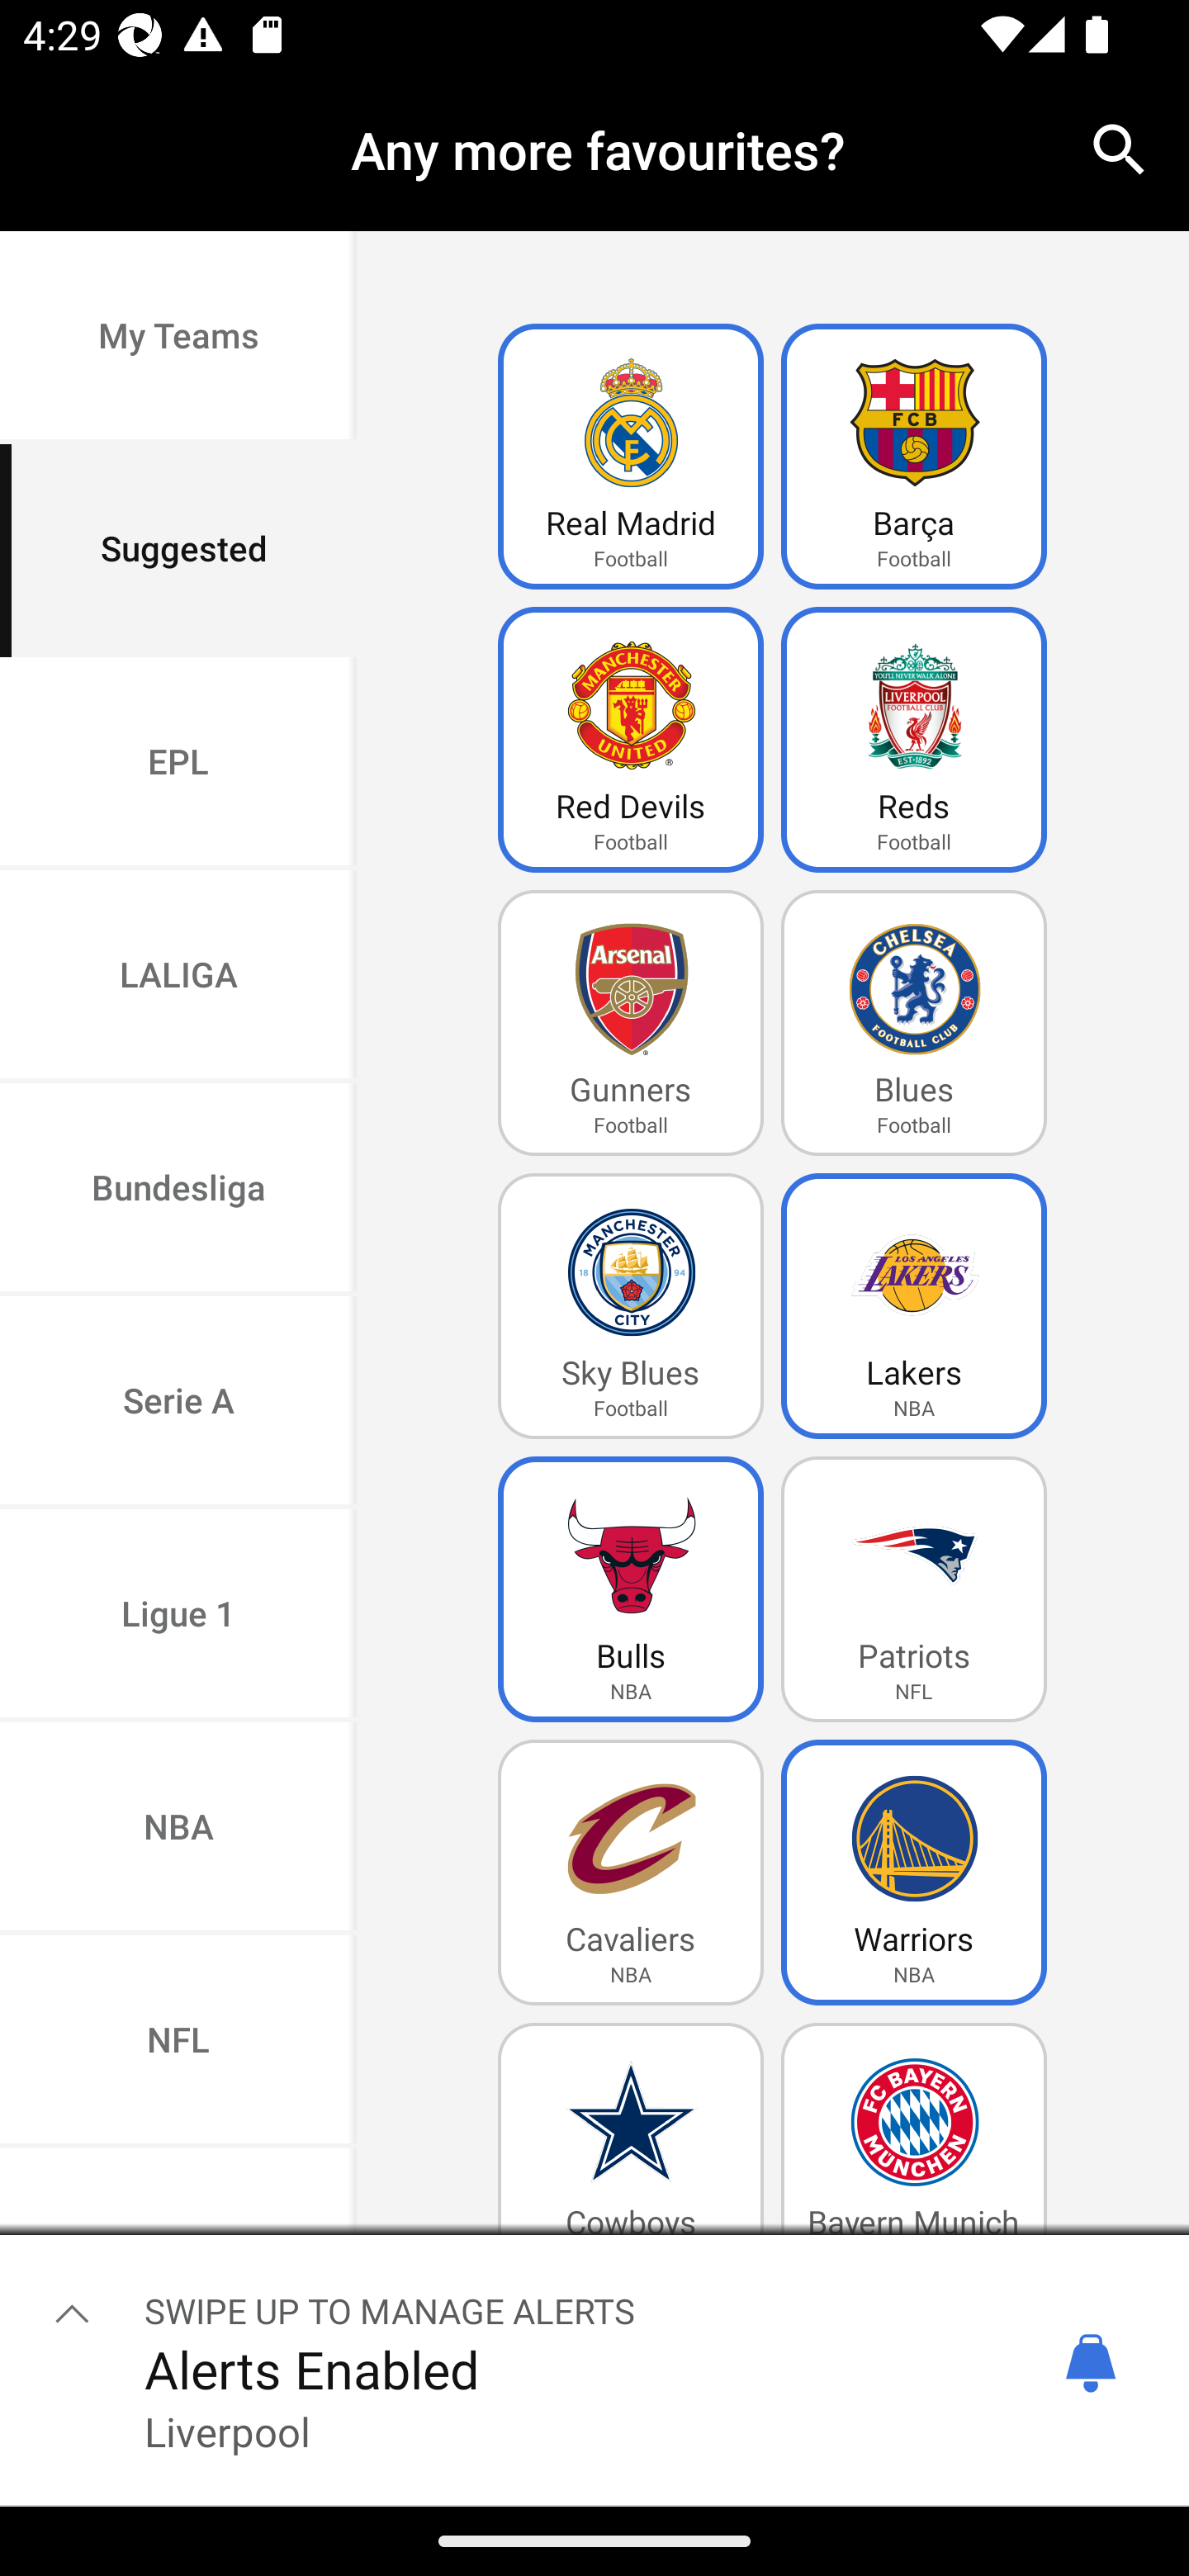 This screenshot has height=2576, width=1189. Describe the element at coordinates (631, 457) in the screenshot. I see `Real Madrid Real MadridSelected Football` at that location.